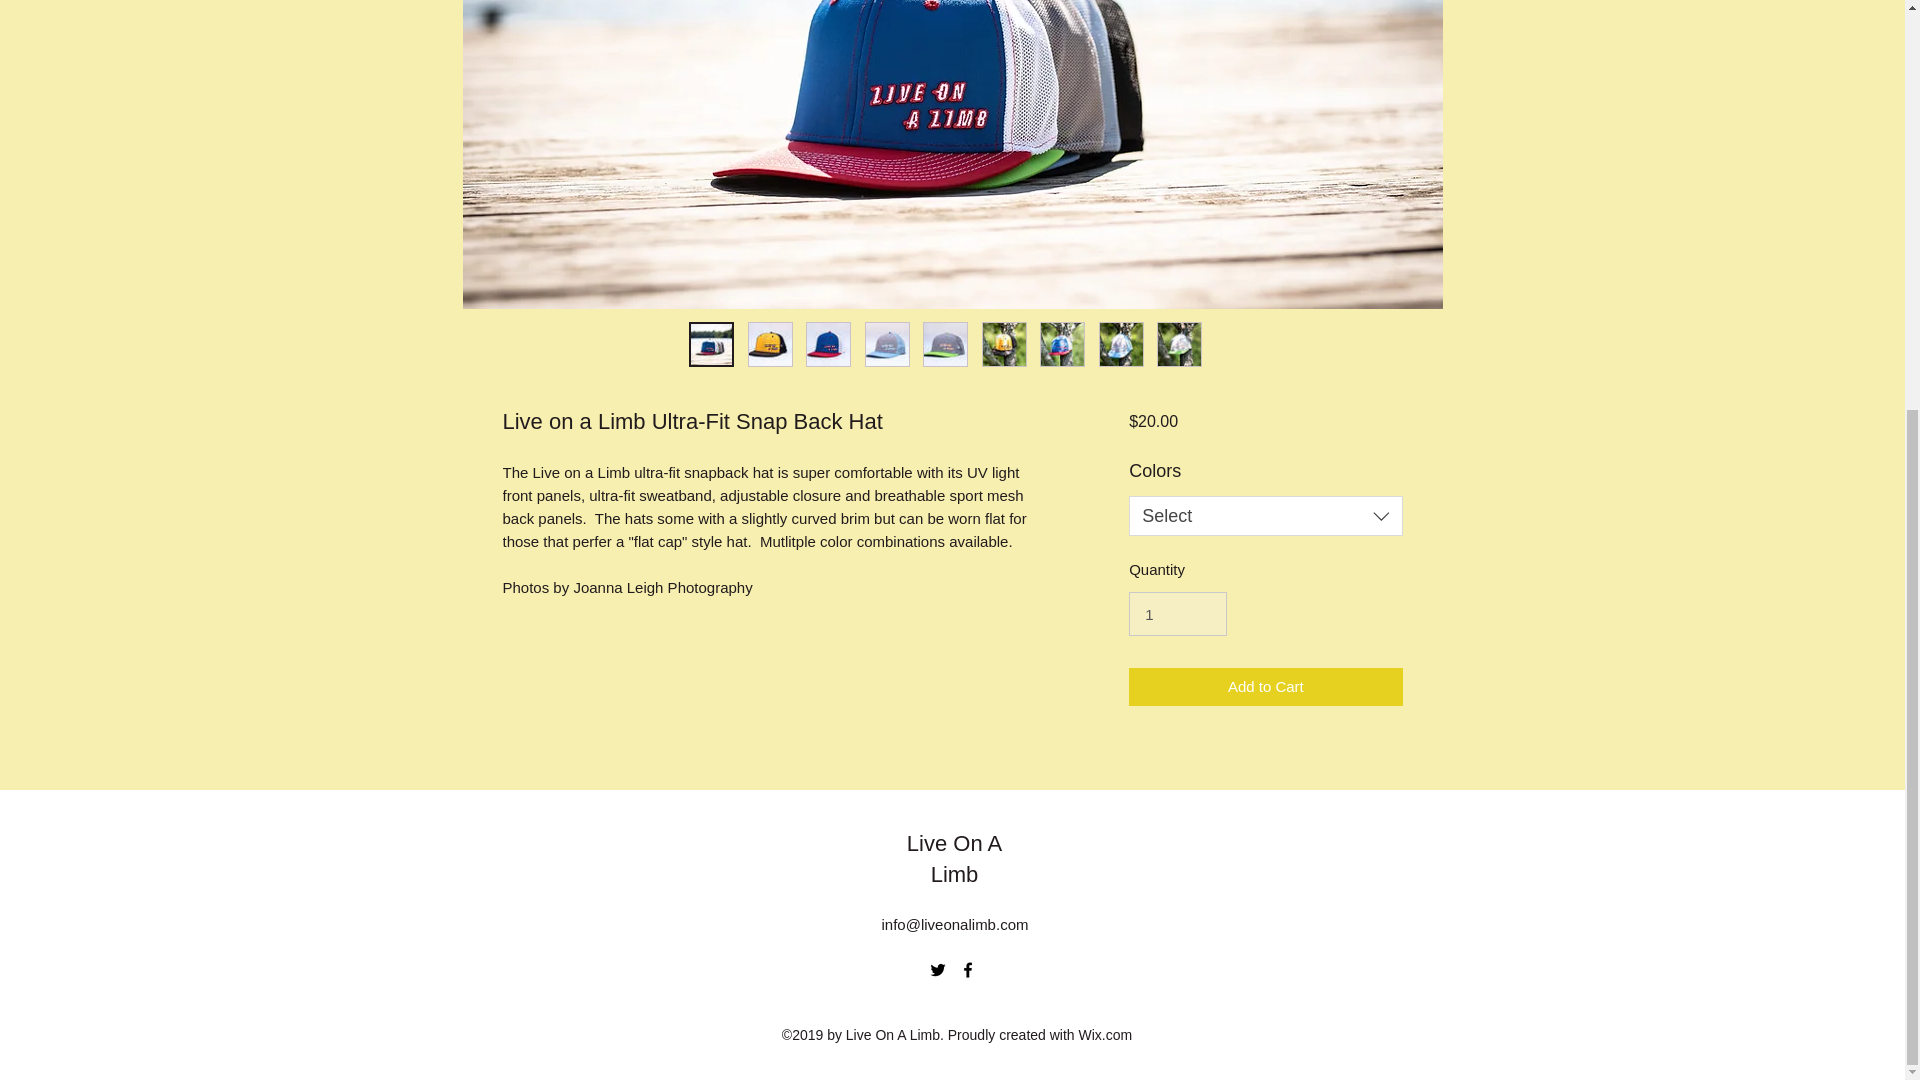  What do you see at coordinates (1264, 688) in the screenshot?
I see `Add to Cart` at bounding box center [1264, 688].